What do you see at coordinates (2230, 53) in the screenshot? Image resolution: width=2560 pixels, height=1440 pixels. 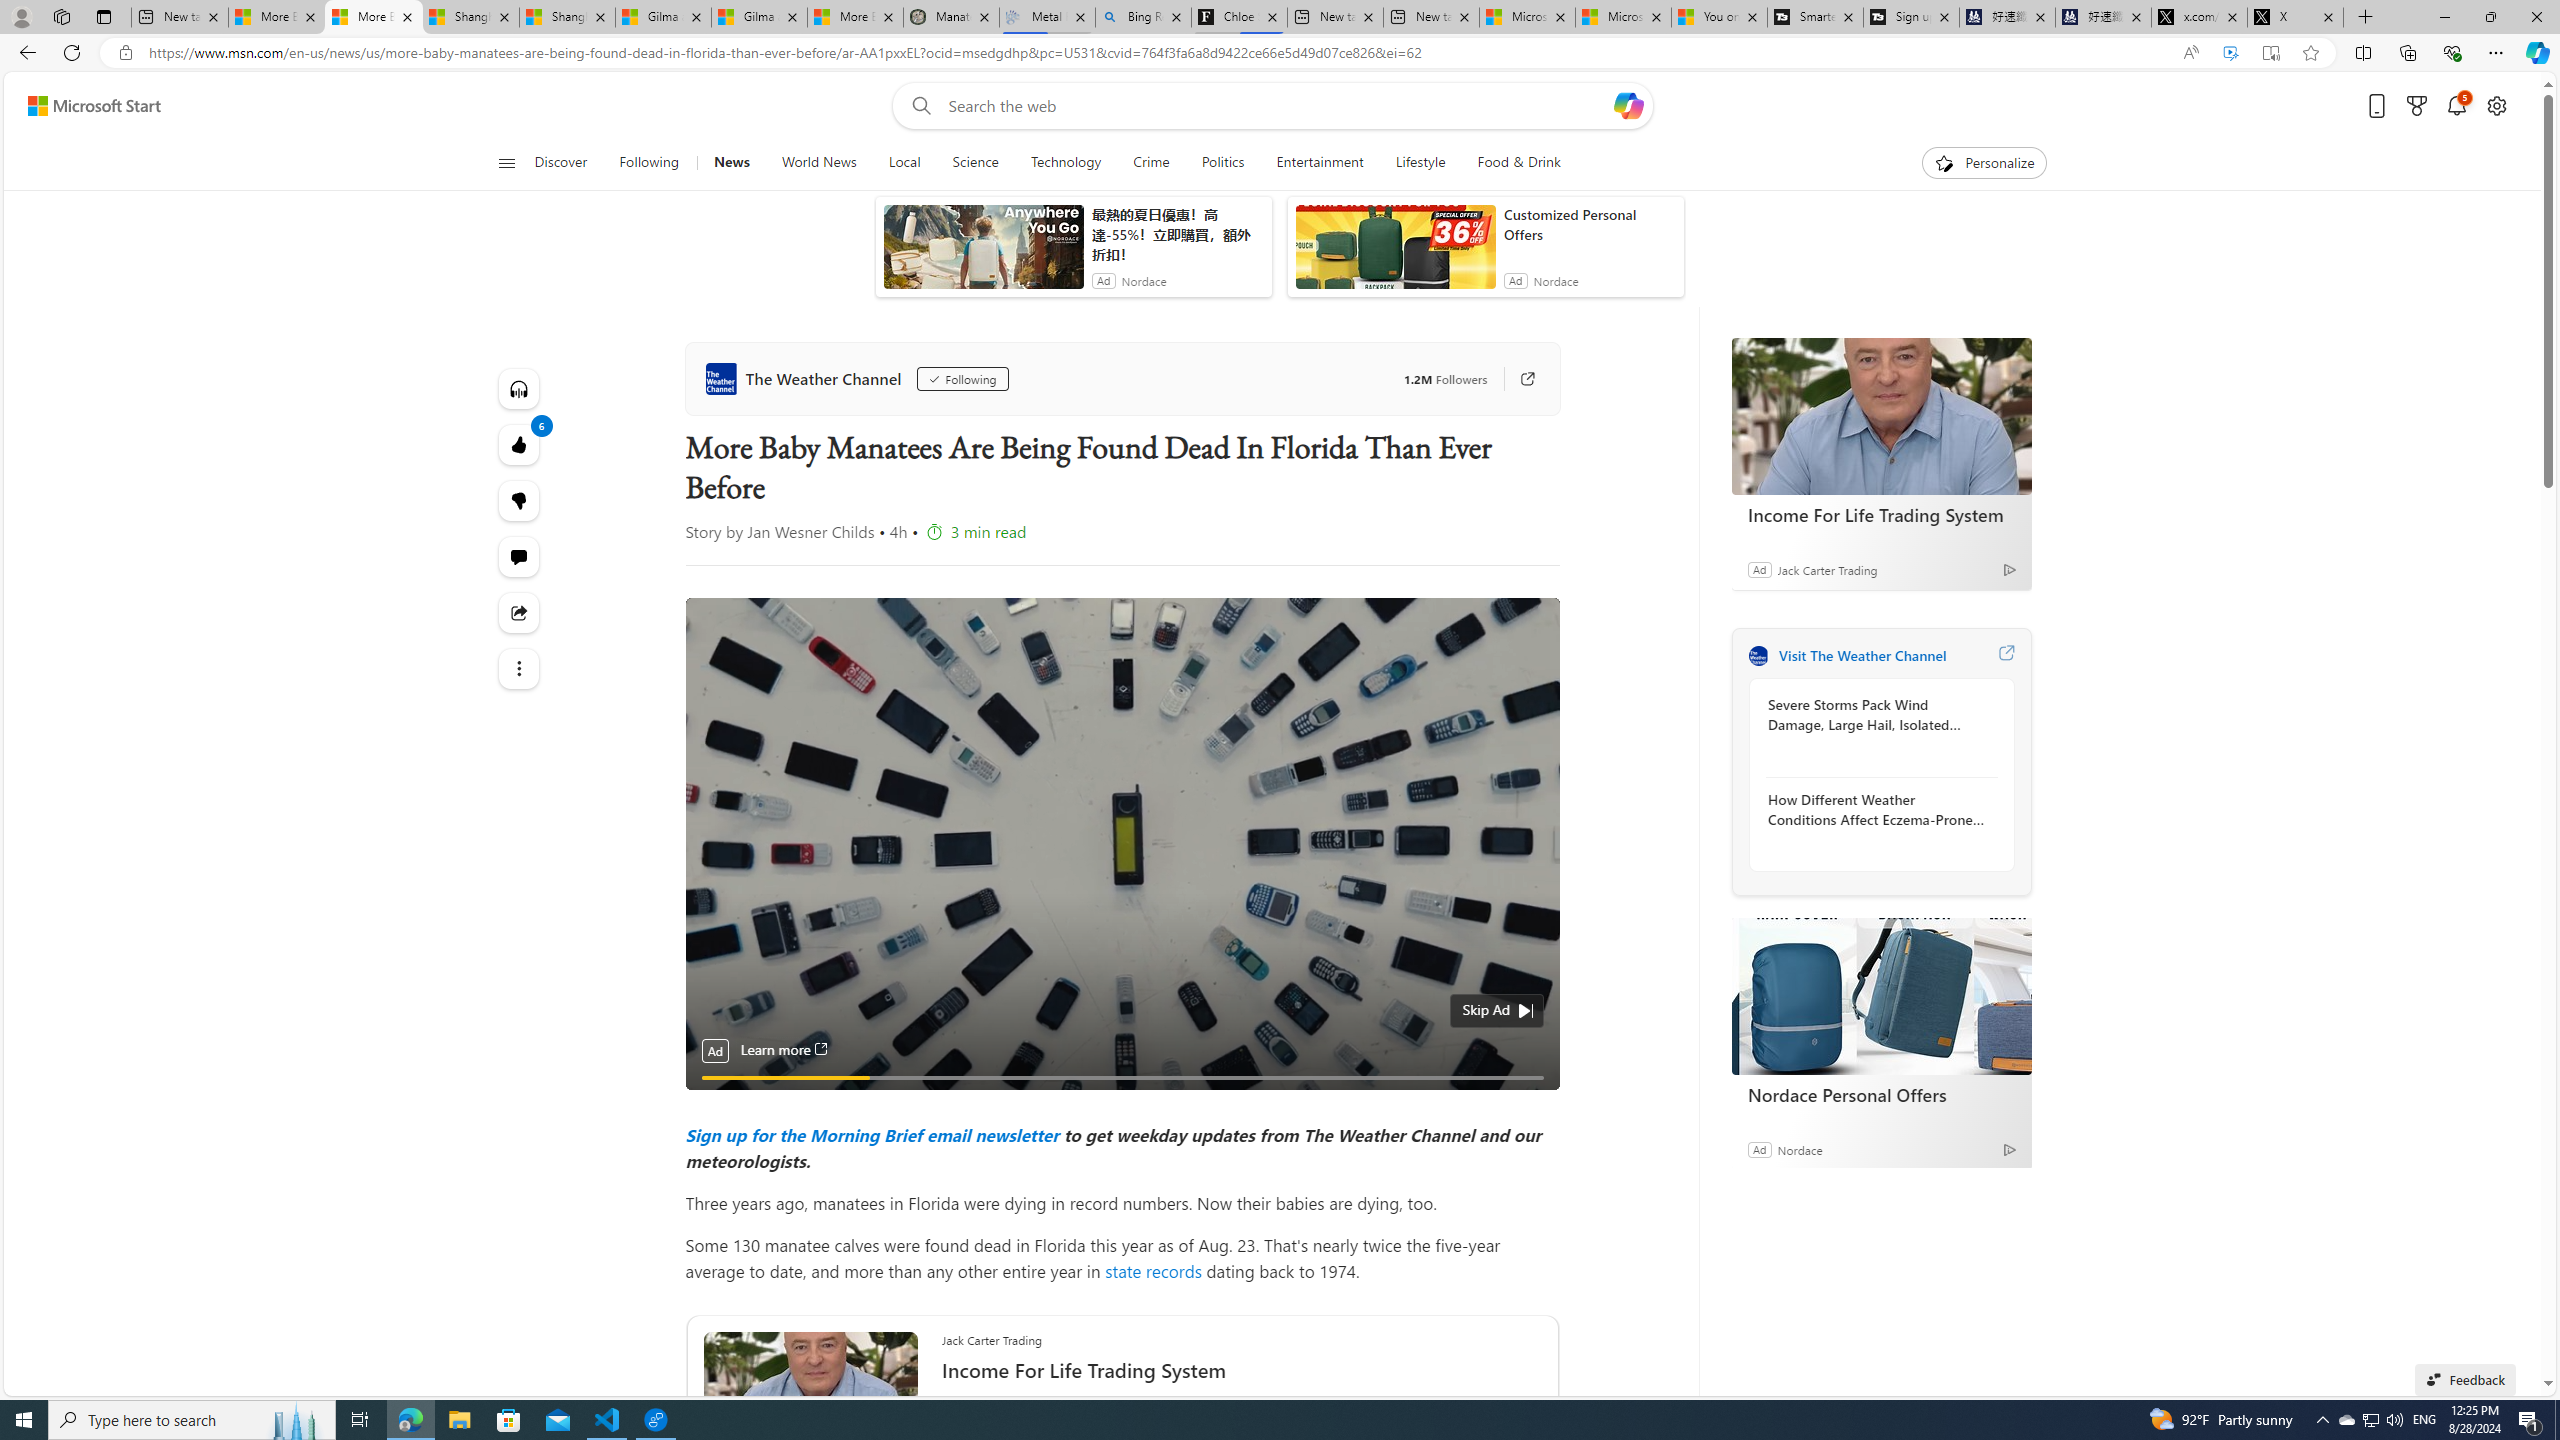 I see `Enhance video` at bounding box center [2230, 53].